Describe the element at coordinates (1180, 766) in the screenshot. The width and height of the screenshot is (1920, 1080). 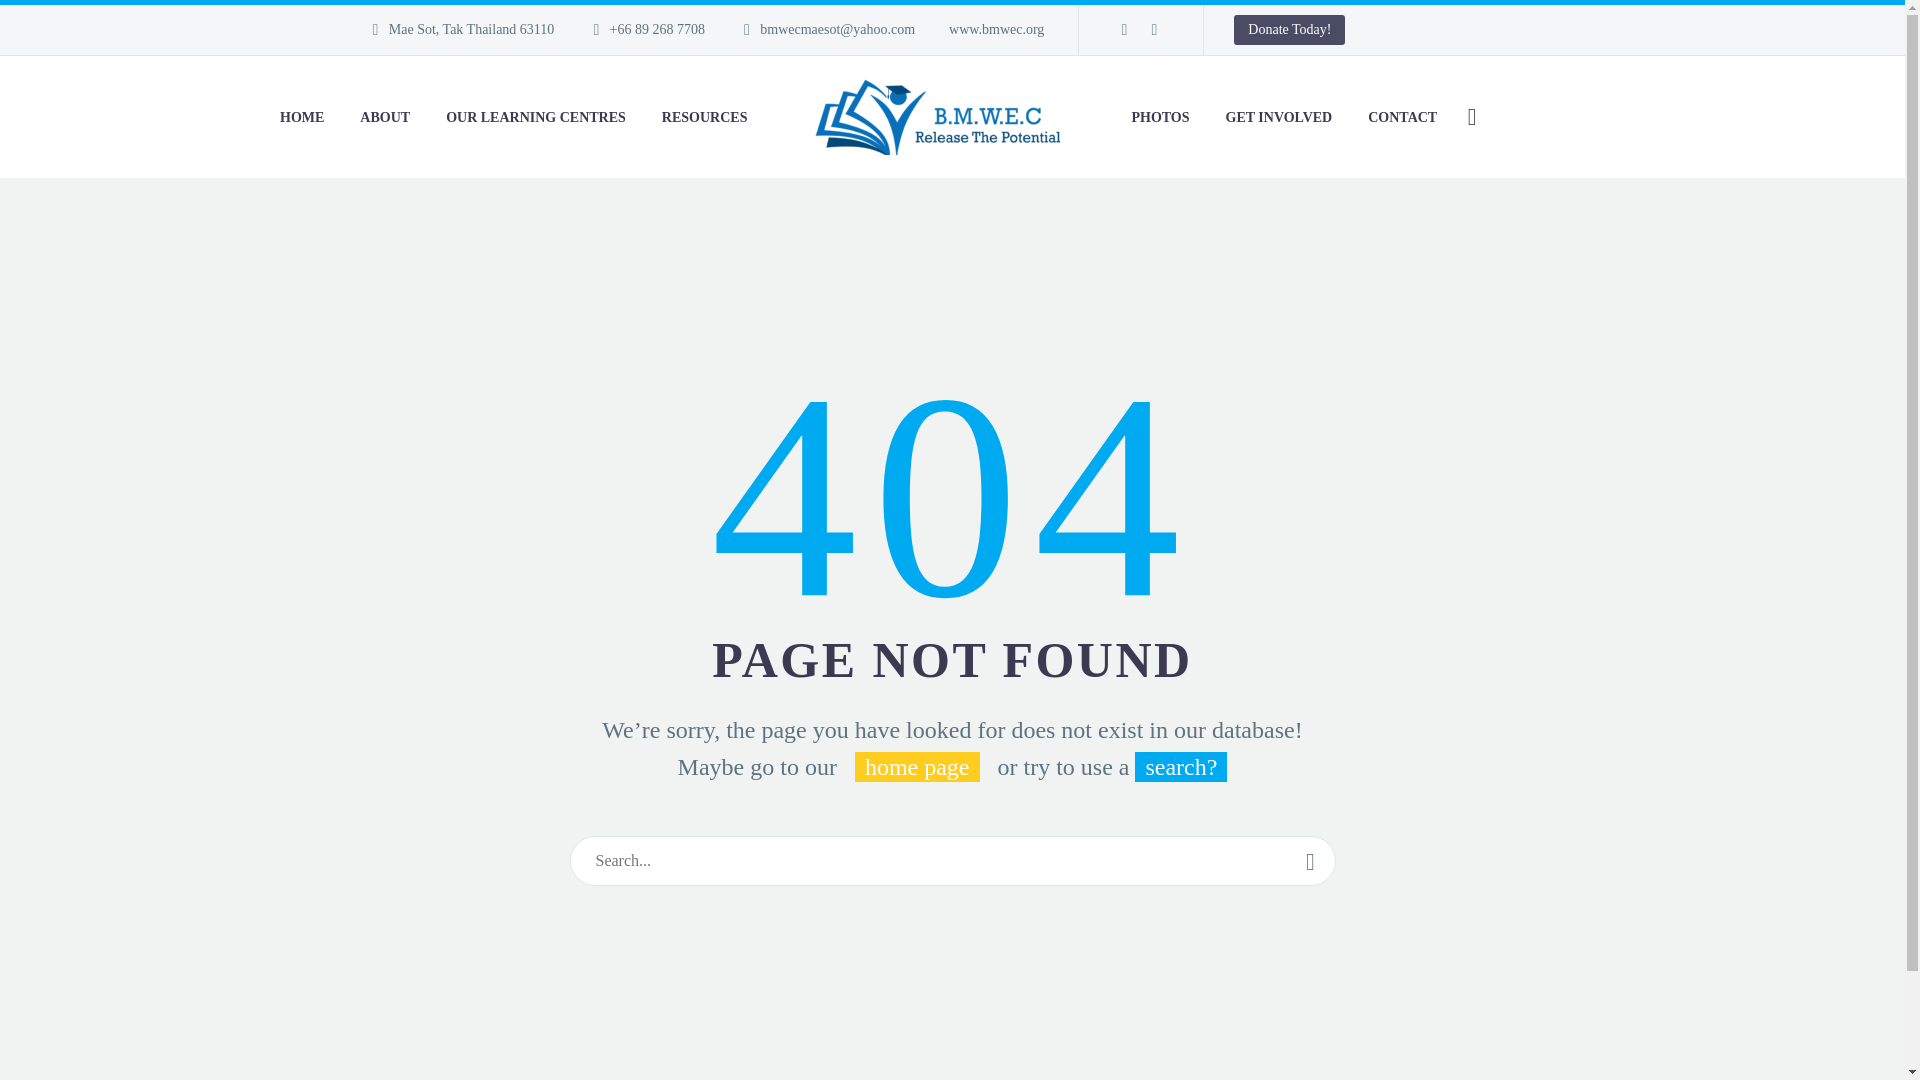
I see `search?` at that location.